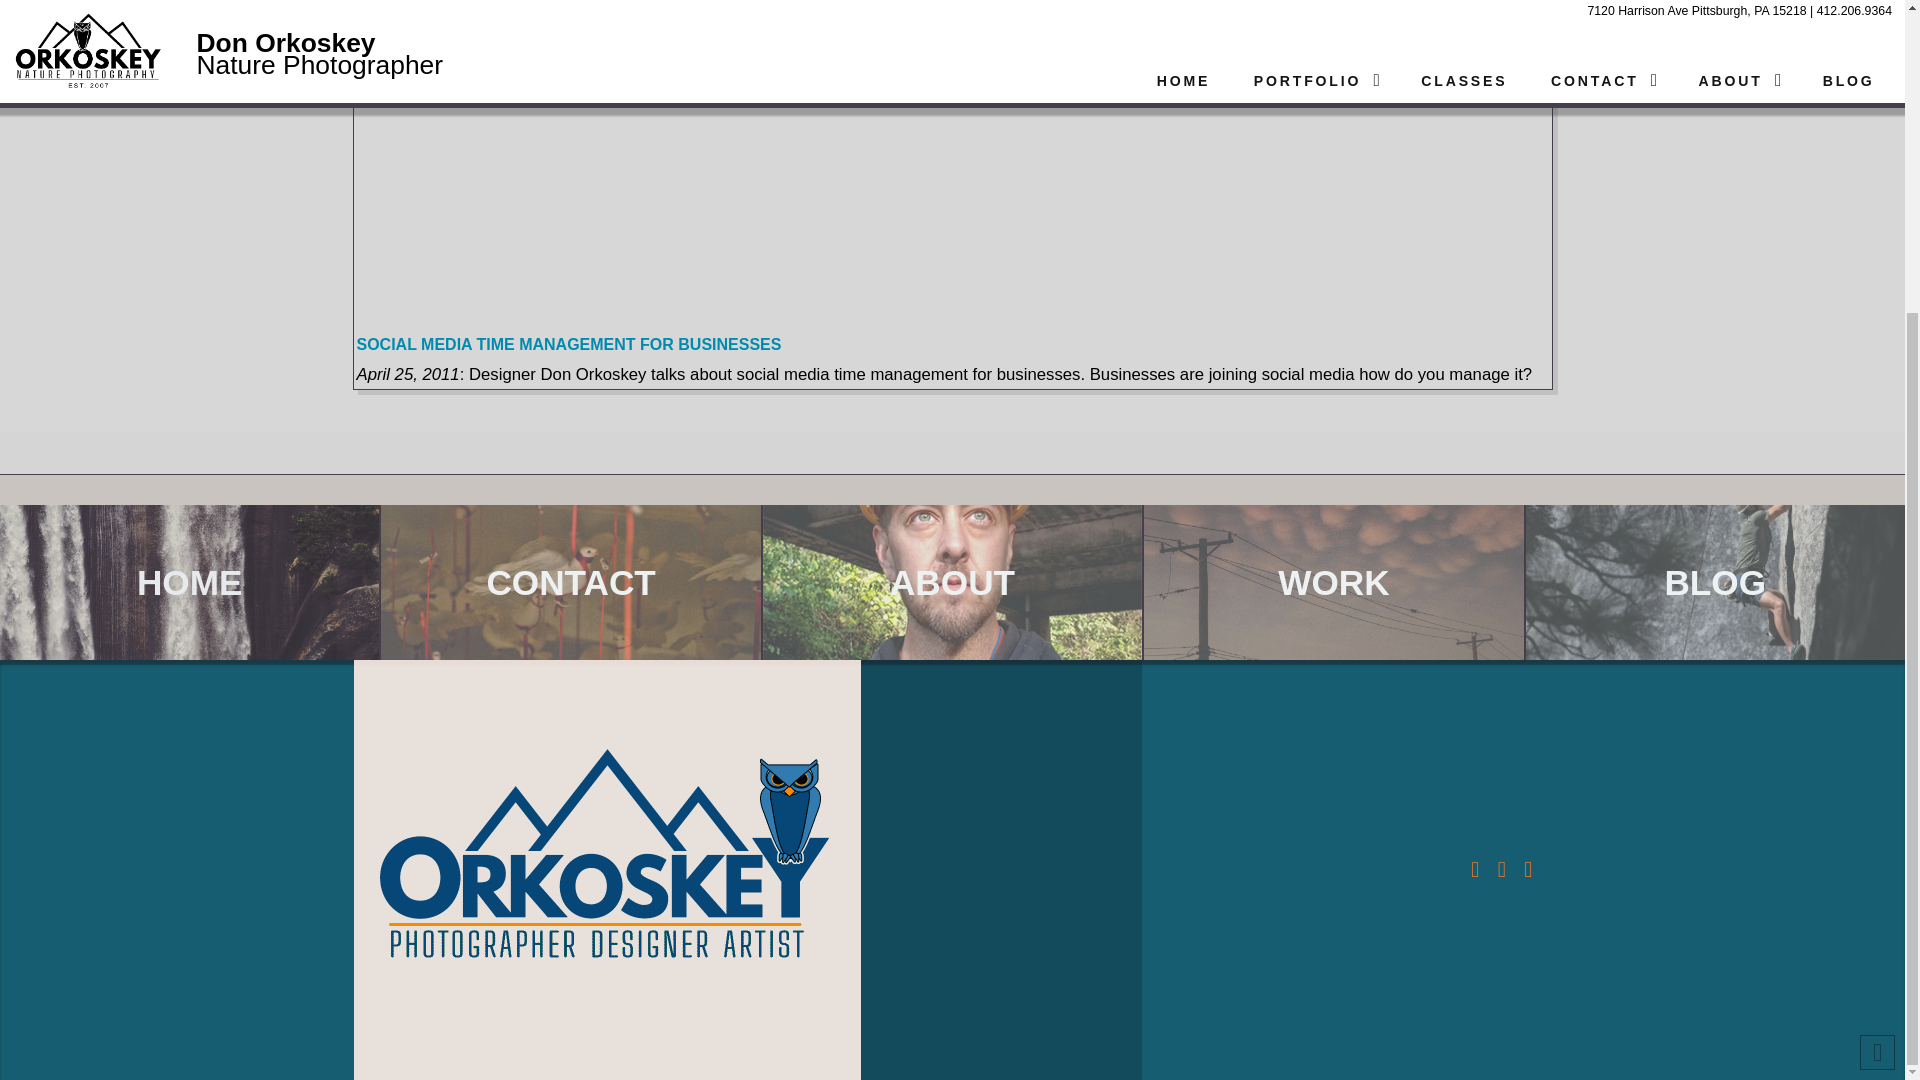 The image size is (1920, 1080). I want to click on HOME, so click(189, 582).